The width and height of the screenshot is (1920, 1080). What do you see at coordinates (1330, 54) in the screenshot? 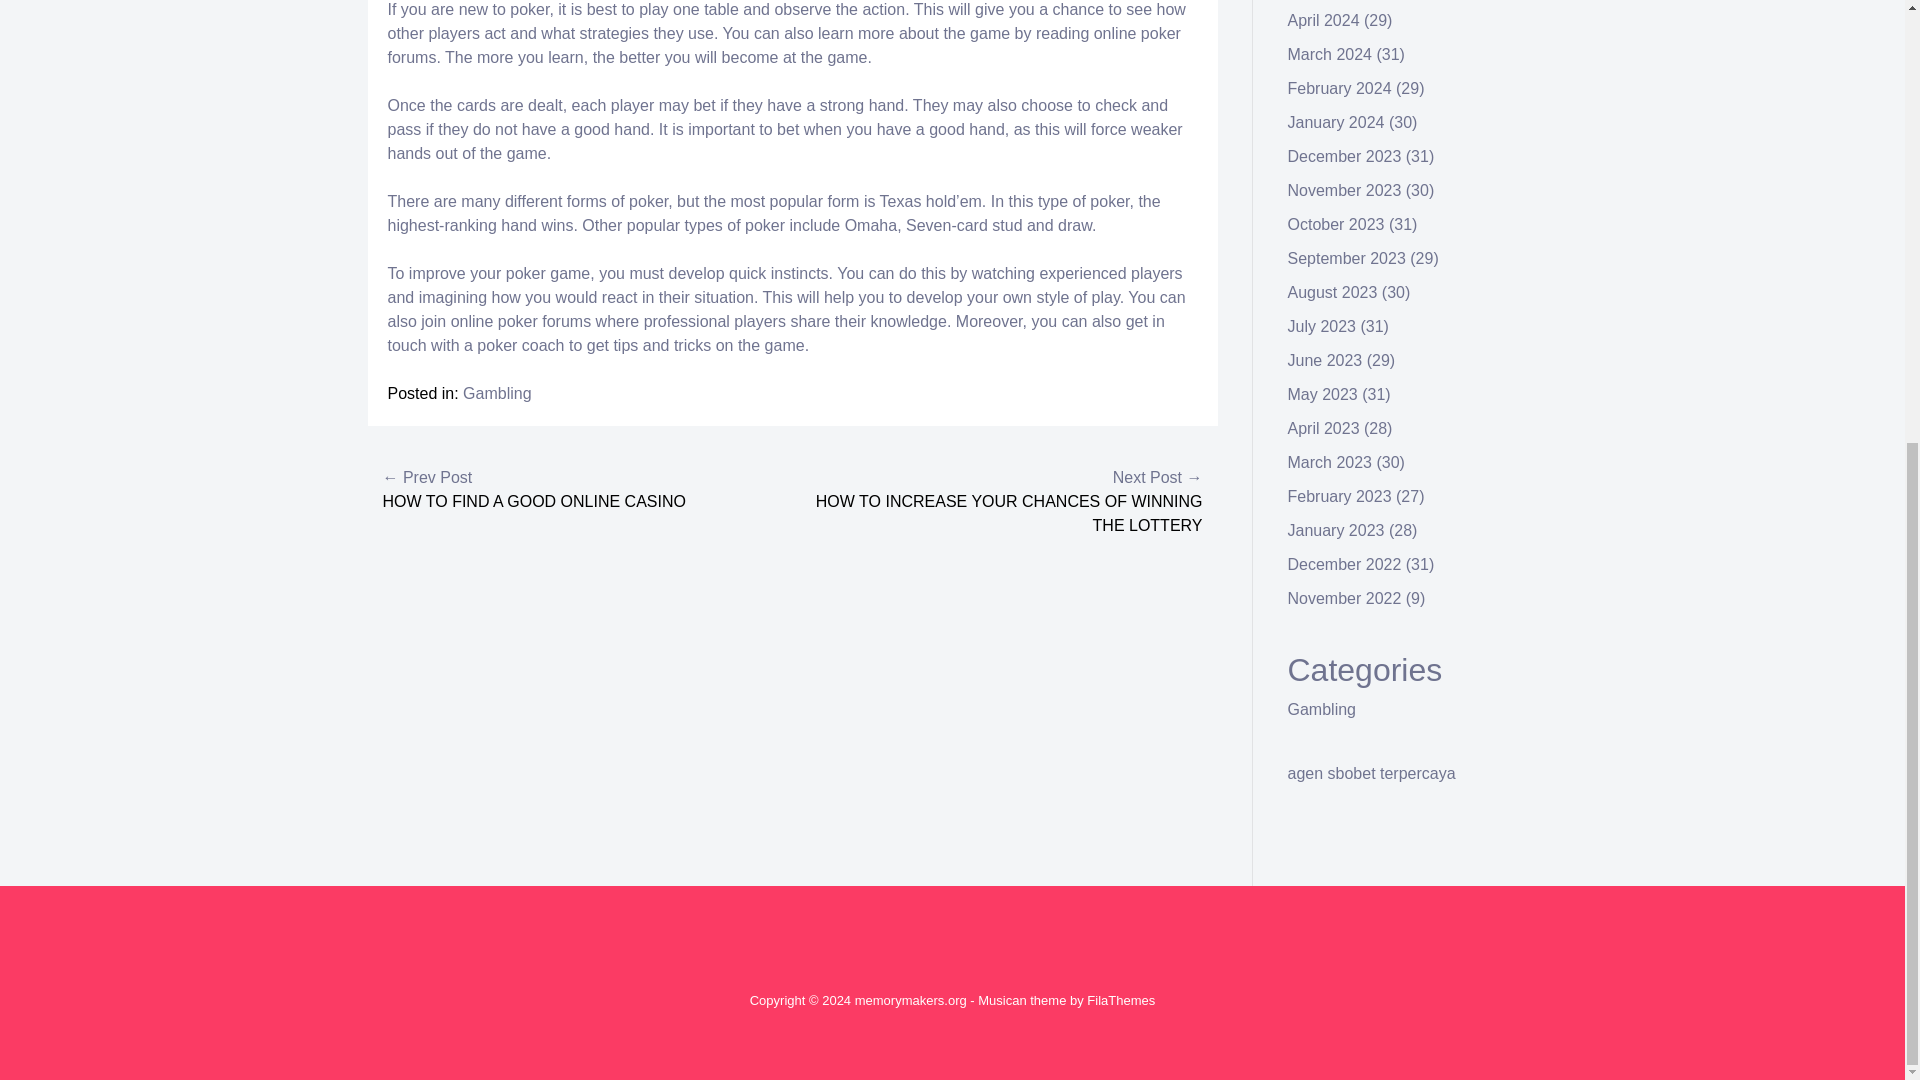
I see `March 2024` at bounding box center [1330, 54].